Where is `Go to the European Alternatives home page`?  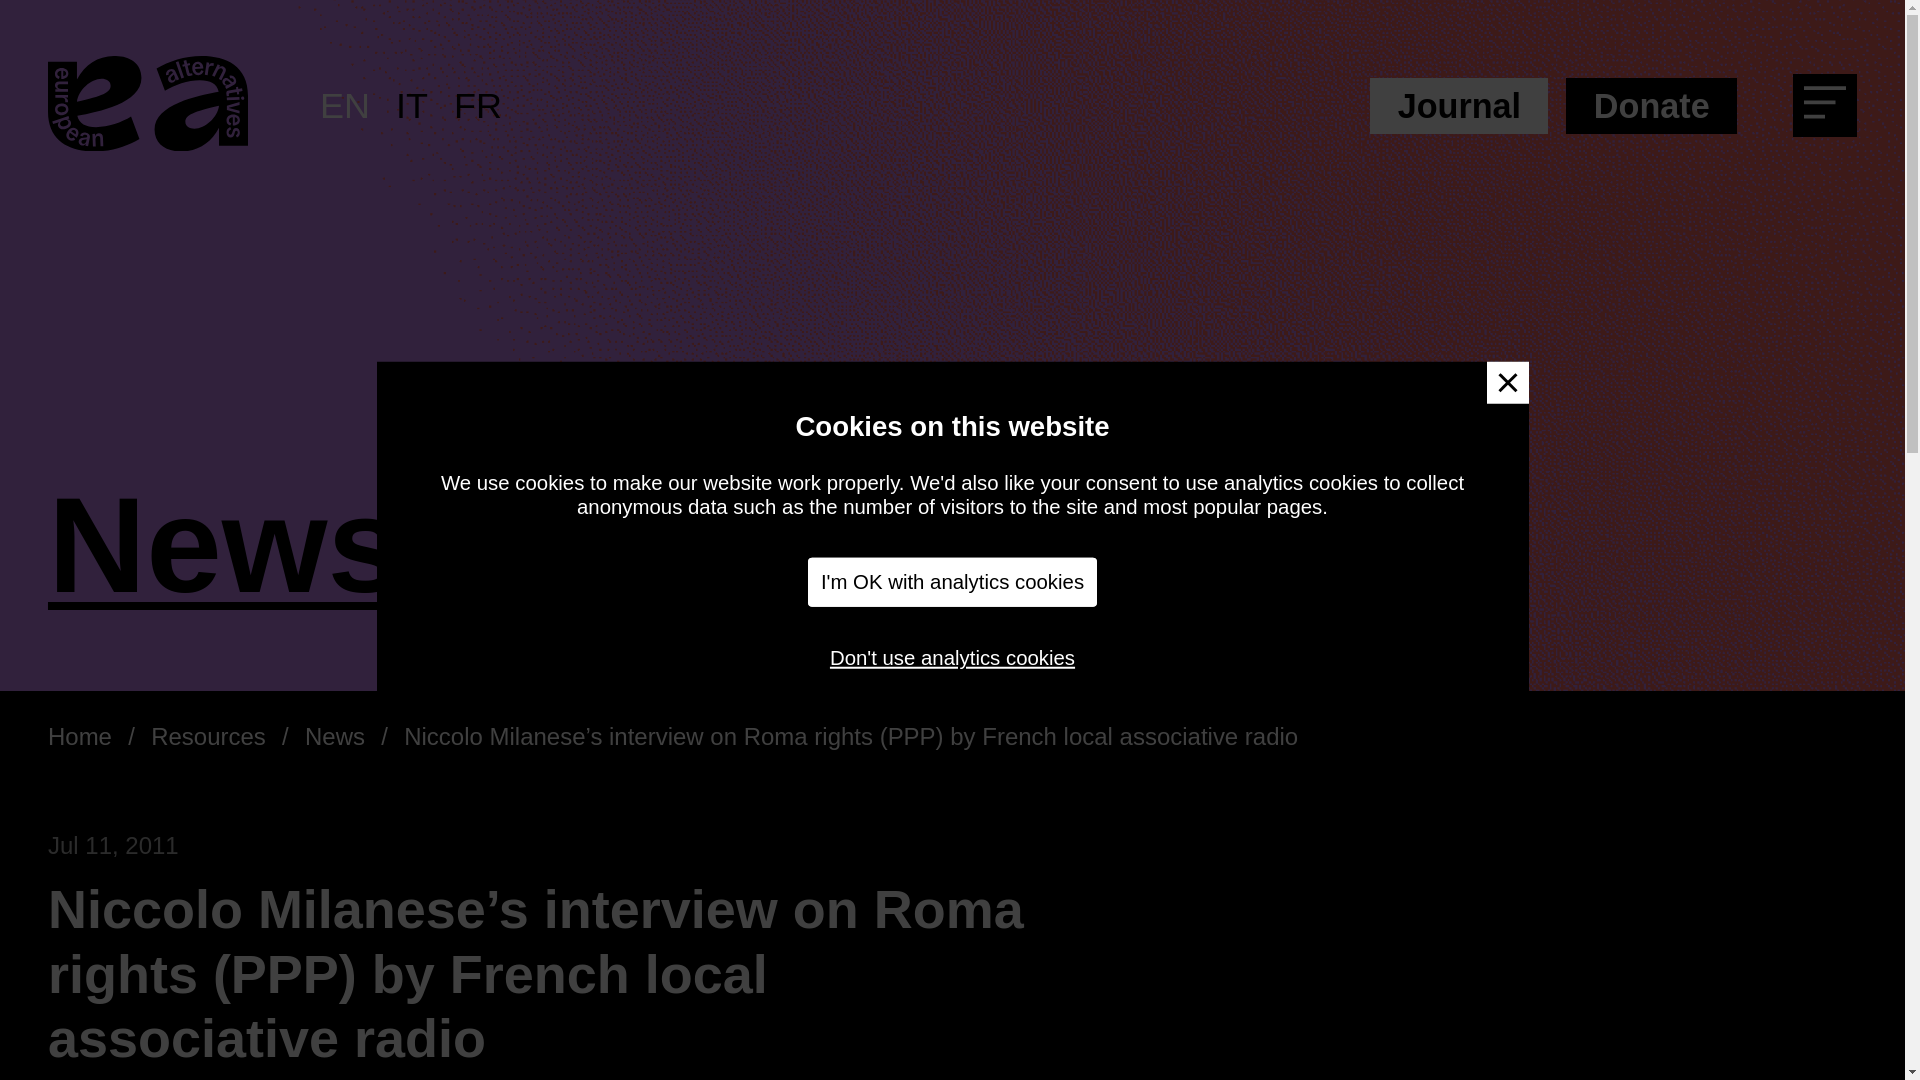 Go to the European Alternatives home page is located at coordinates (148, 106).